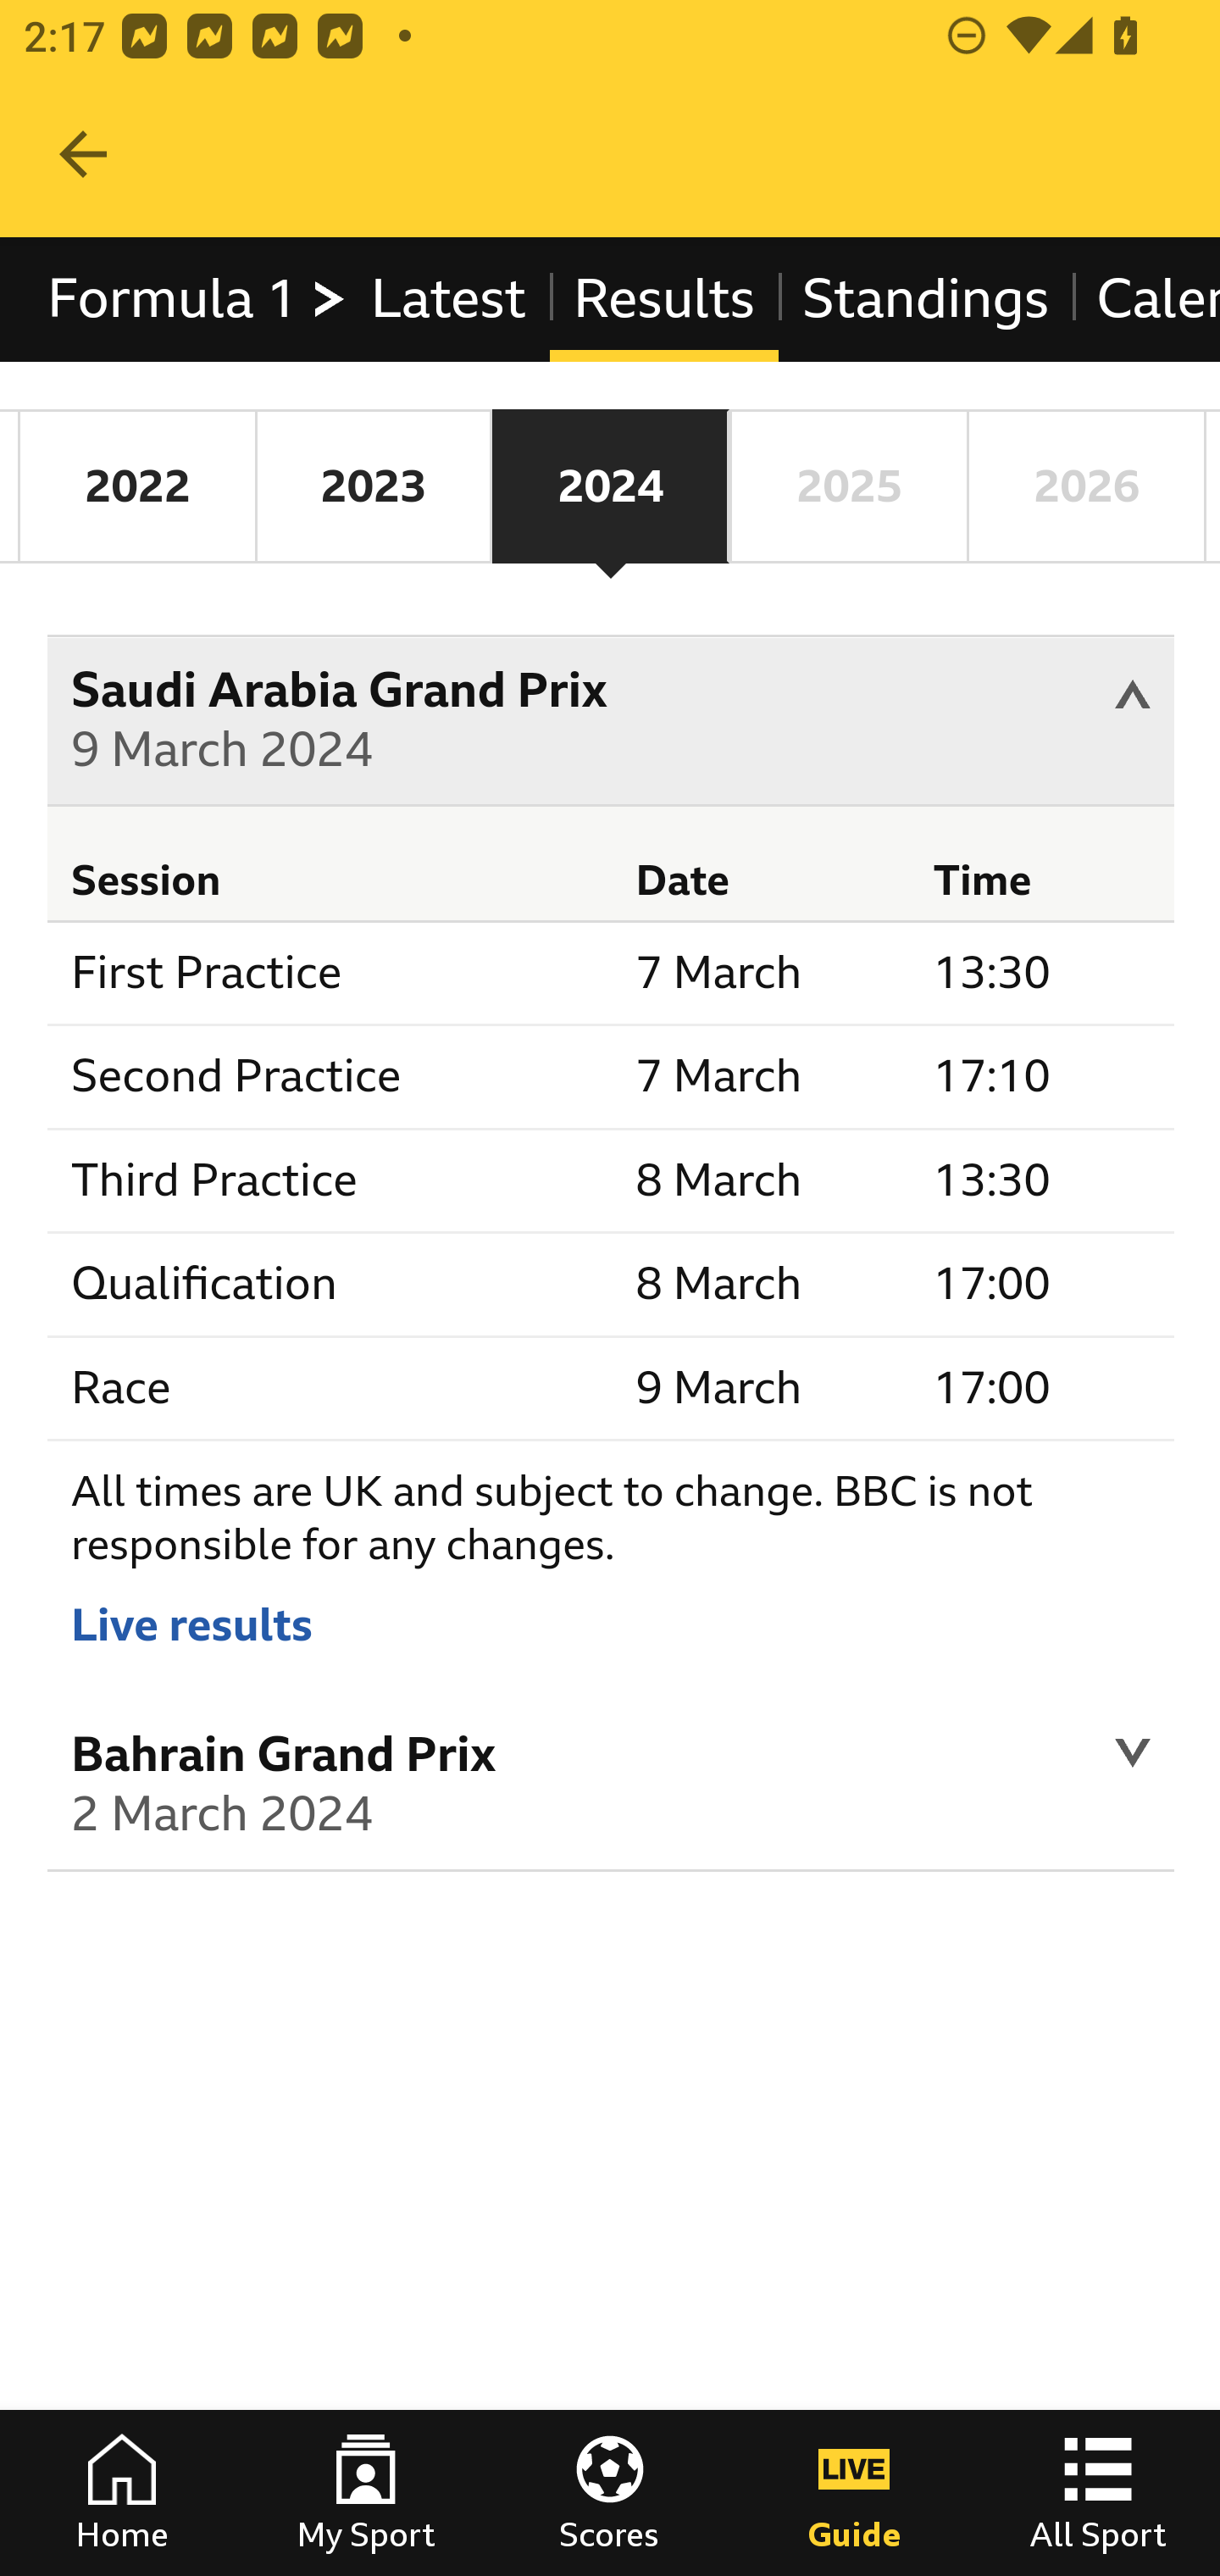  Describe the element at coordinates (610, 2493) in the screenshot. I see `Scores` at that location.